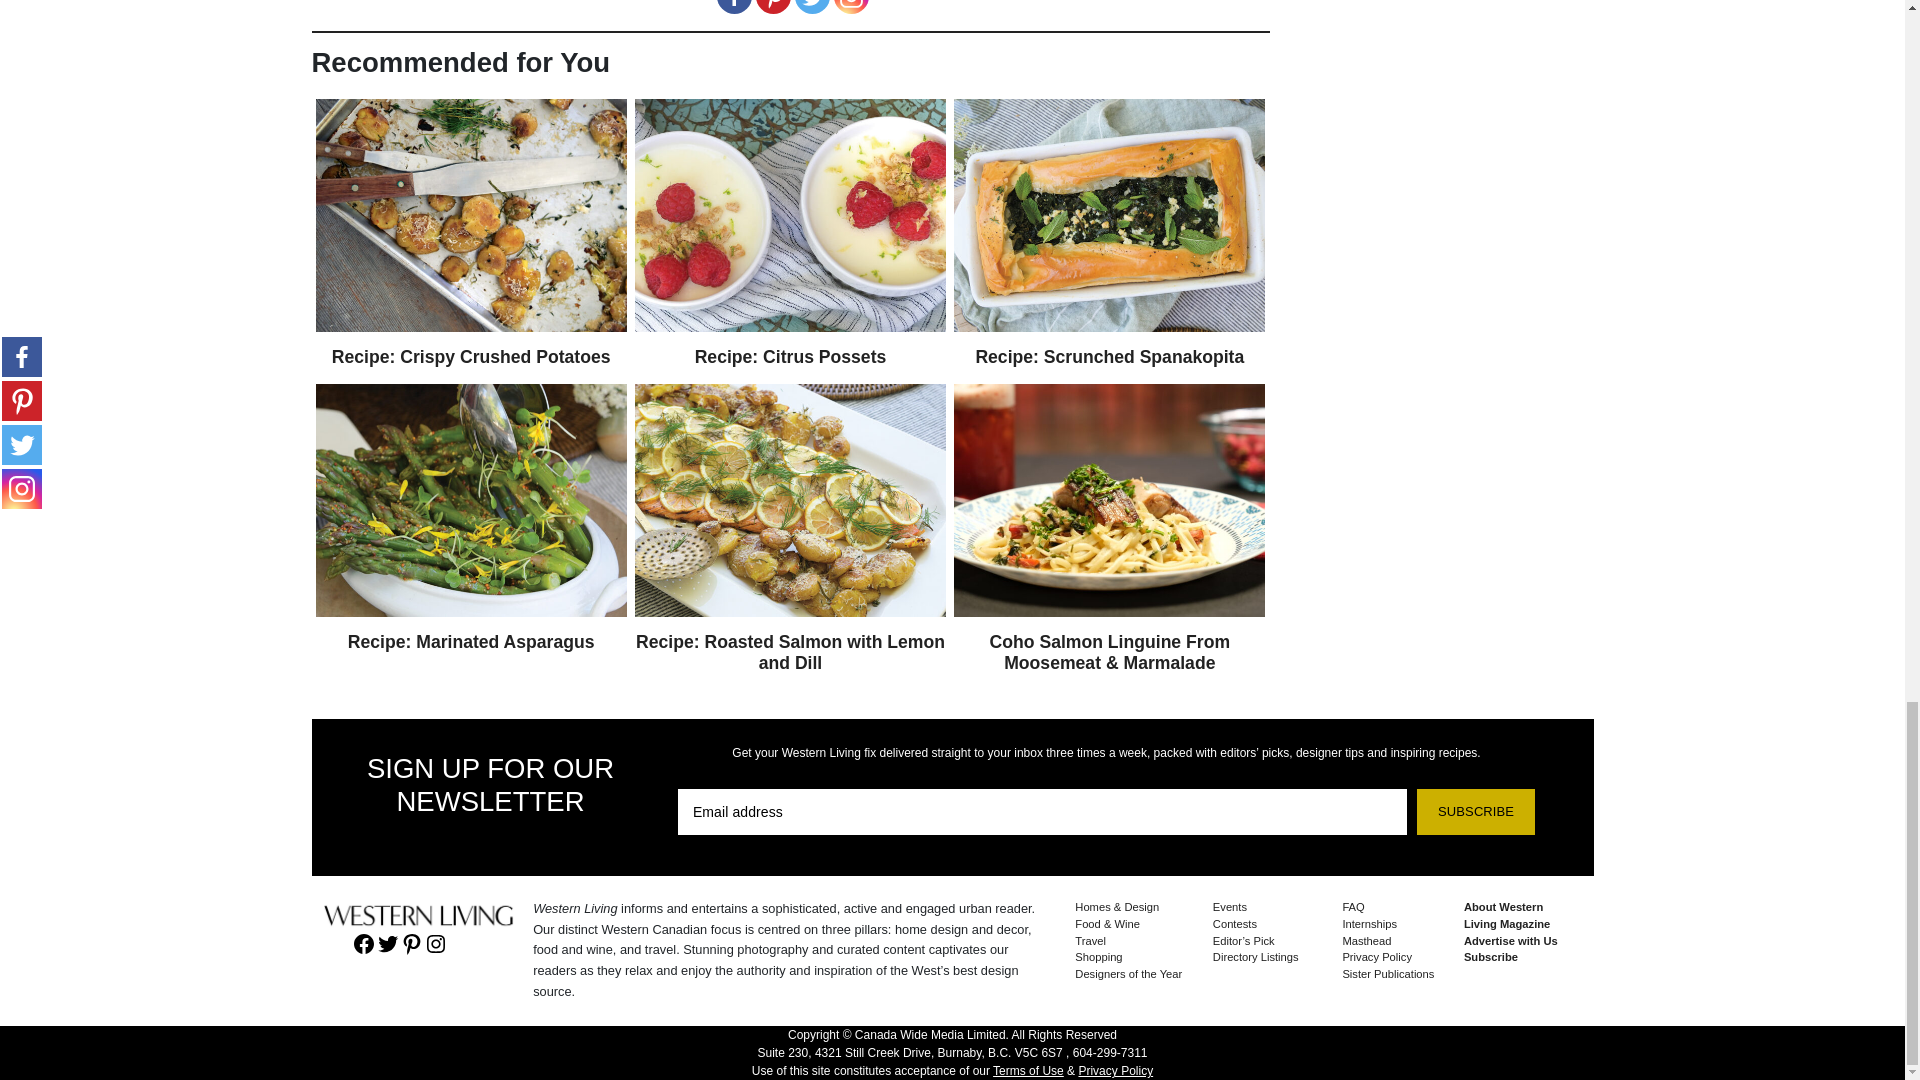  Describe the element at coordinates (774, 7) in the screenshot. I see `Pinterest` at that location.